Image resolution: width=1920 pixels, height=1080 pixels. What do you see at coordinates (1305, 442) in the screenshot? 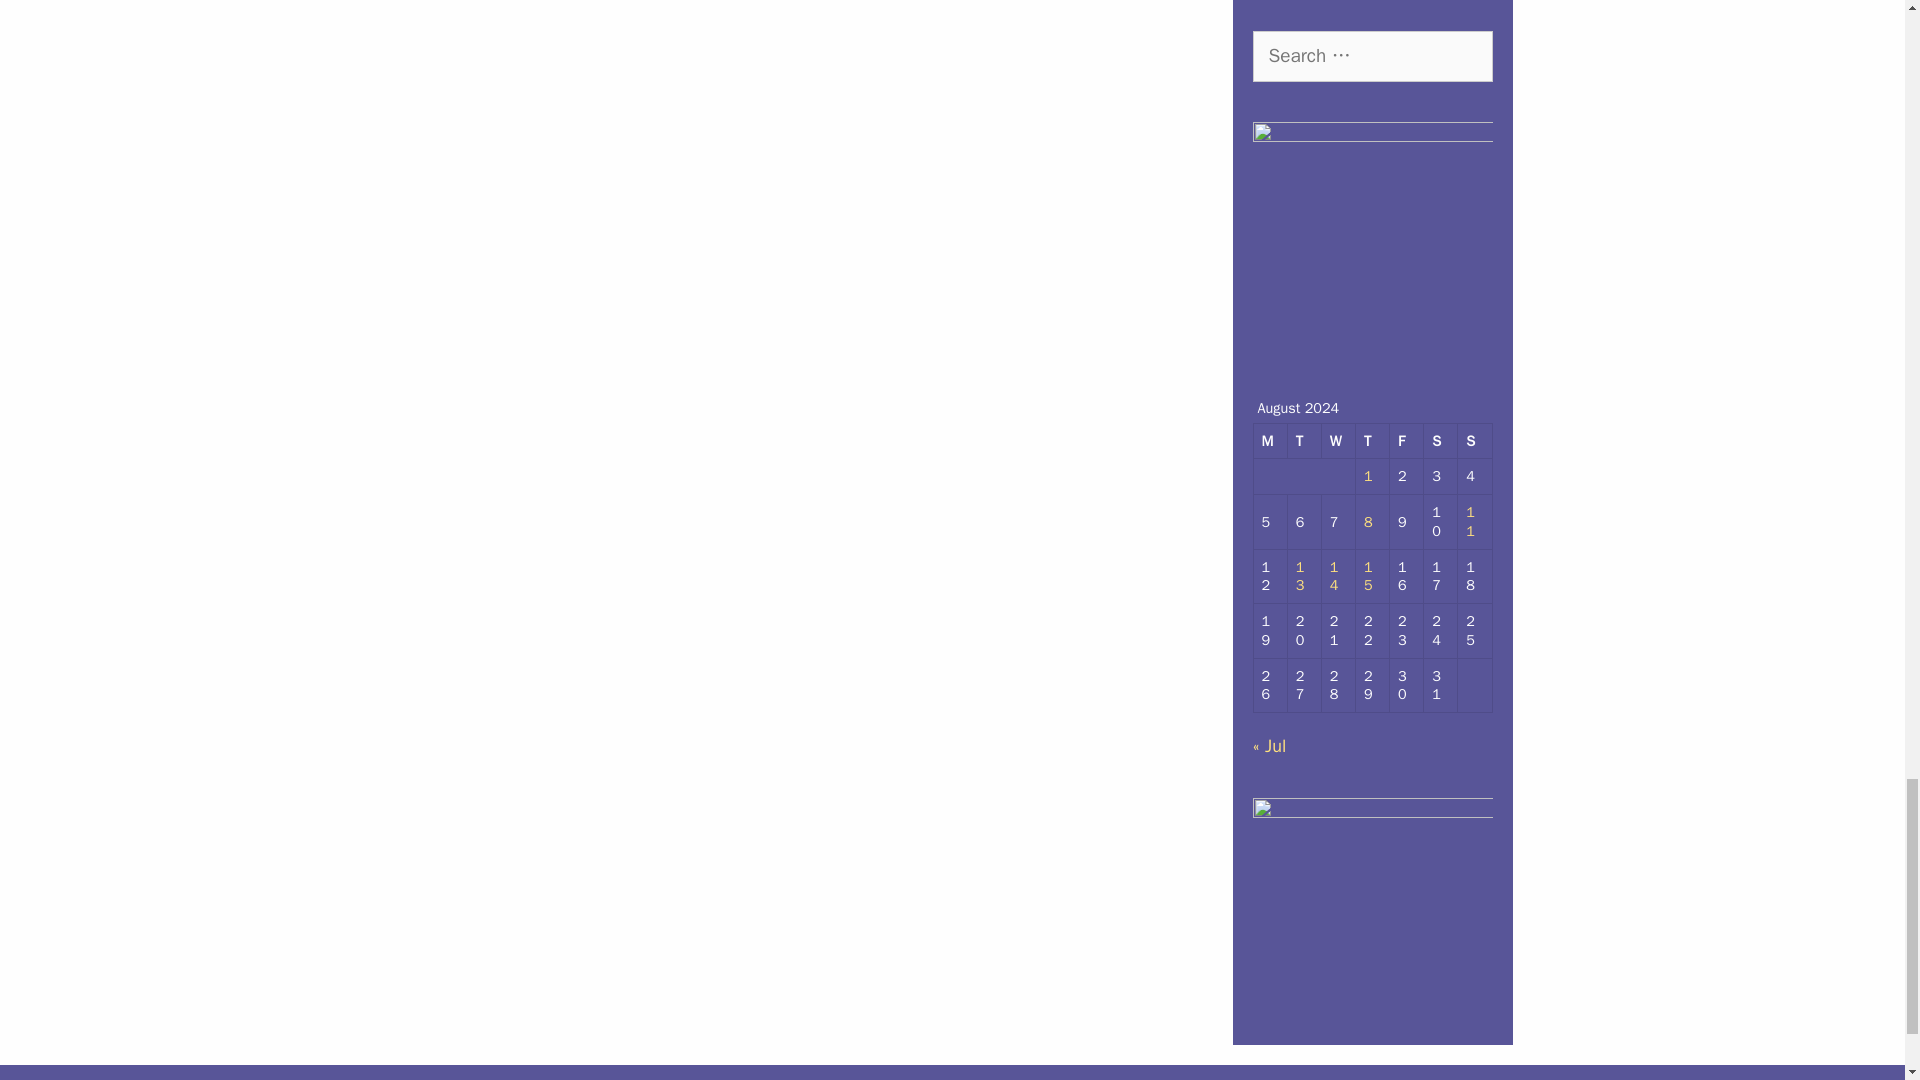
I see `Tuesday` at bounding box center [1305, 442].